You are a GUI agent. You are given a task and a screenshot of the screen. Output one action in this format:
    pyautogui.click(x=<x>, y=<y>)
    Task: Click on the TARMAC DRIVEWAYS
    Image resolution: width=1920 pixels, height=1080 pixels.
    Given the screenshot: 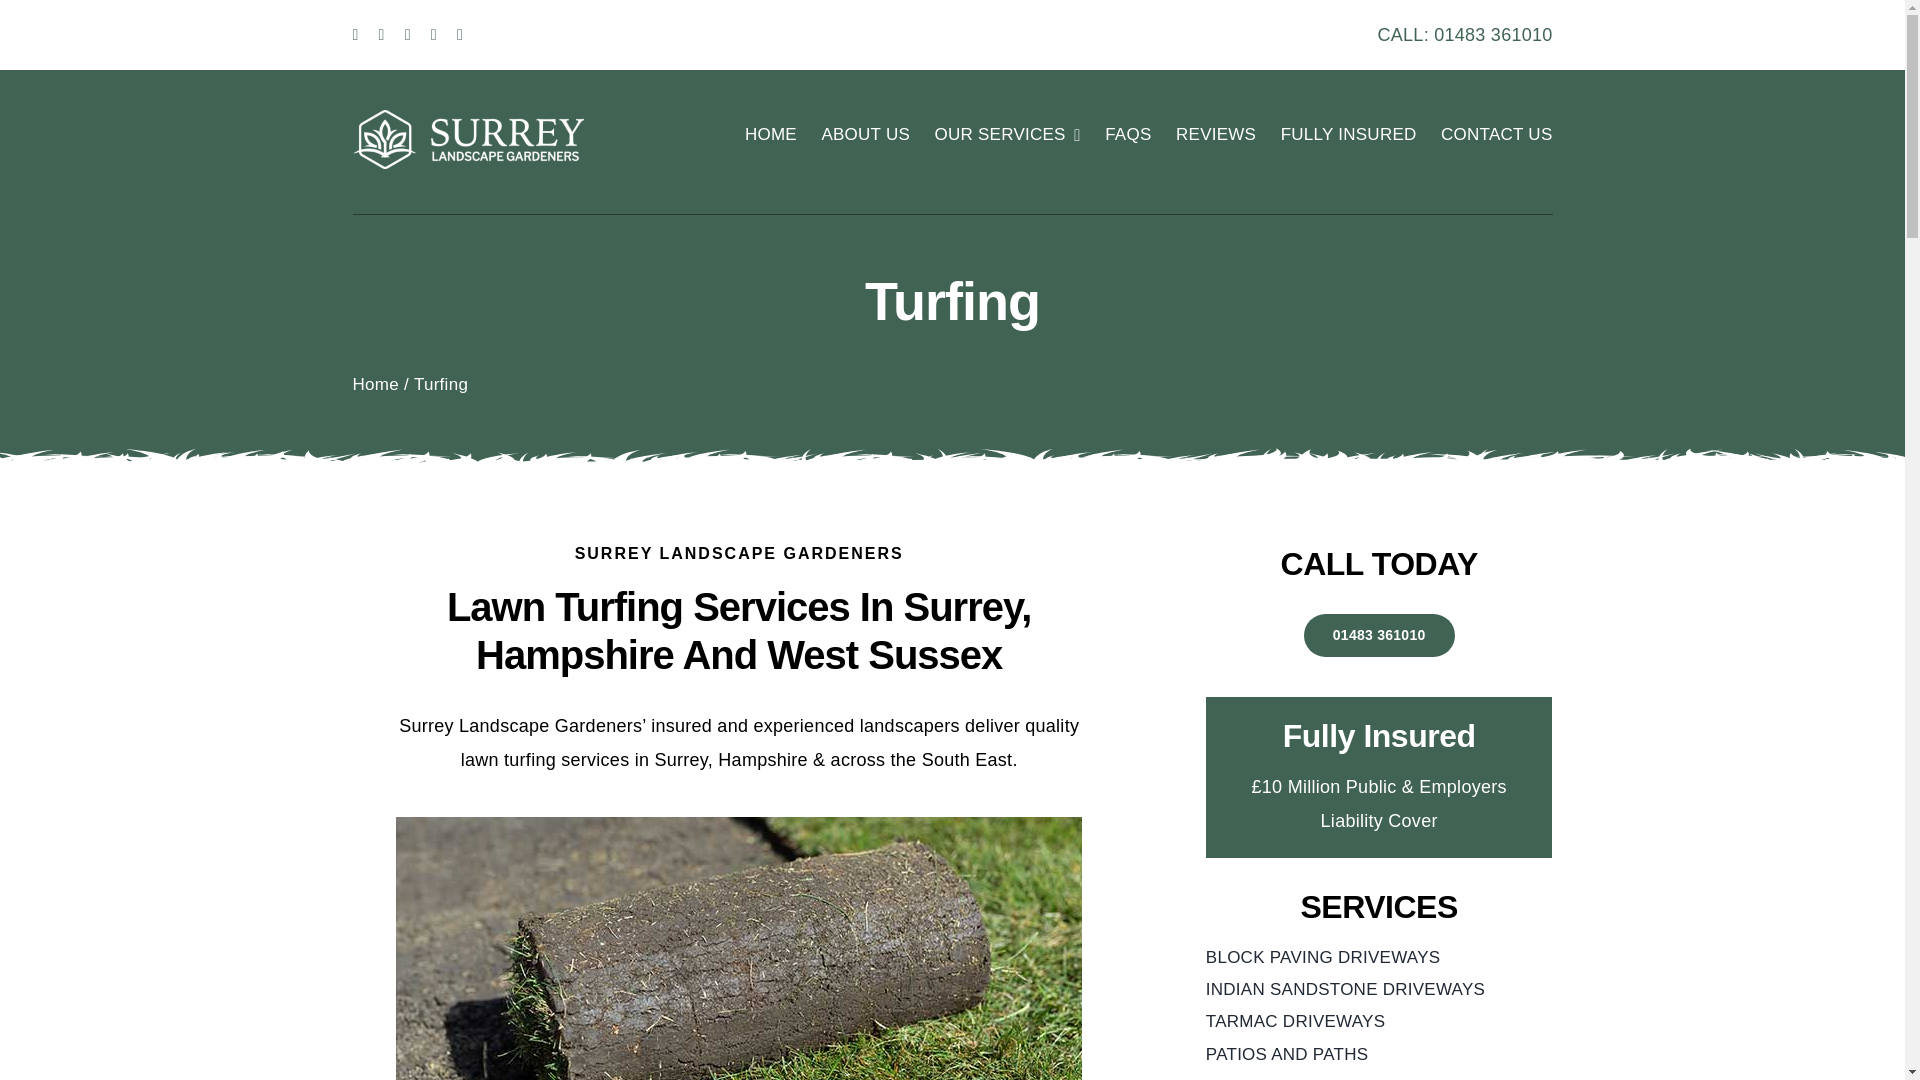 What is the action you would take?
    pyautogui.click(x=1379, y=1021)
    